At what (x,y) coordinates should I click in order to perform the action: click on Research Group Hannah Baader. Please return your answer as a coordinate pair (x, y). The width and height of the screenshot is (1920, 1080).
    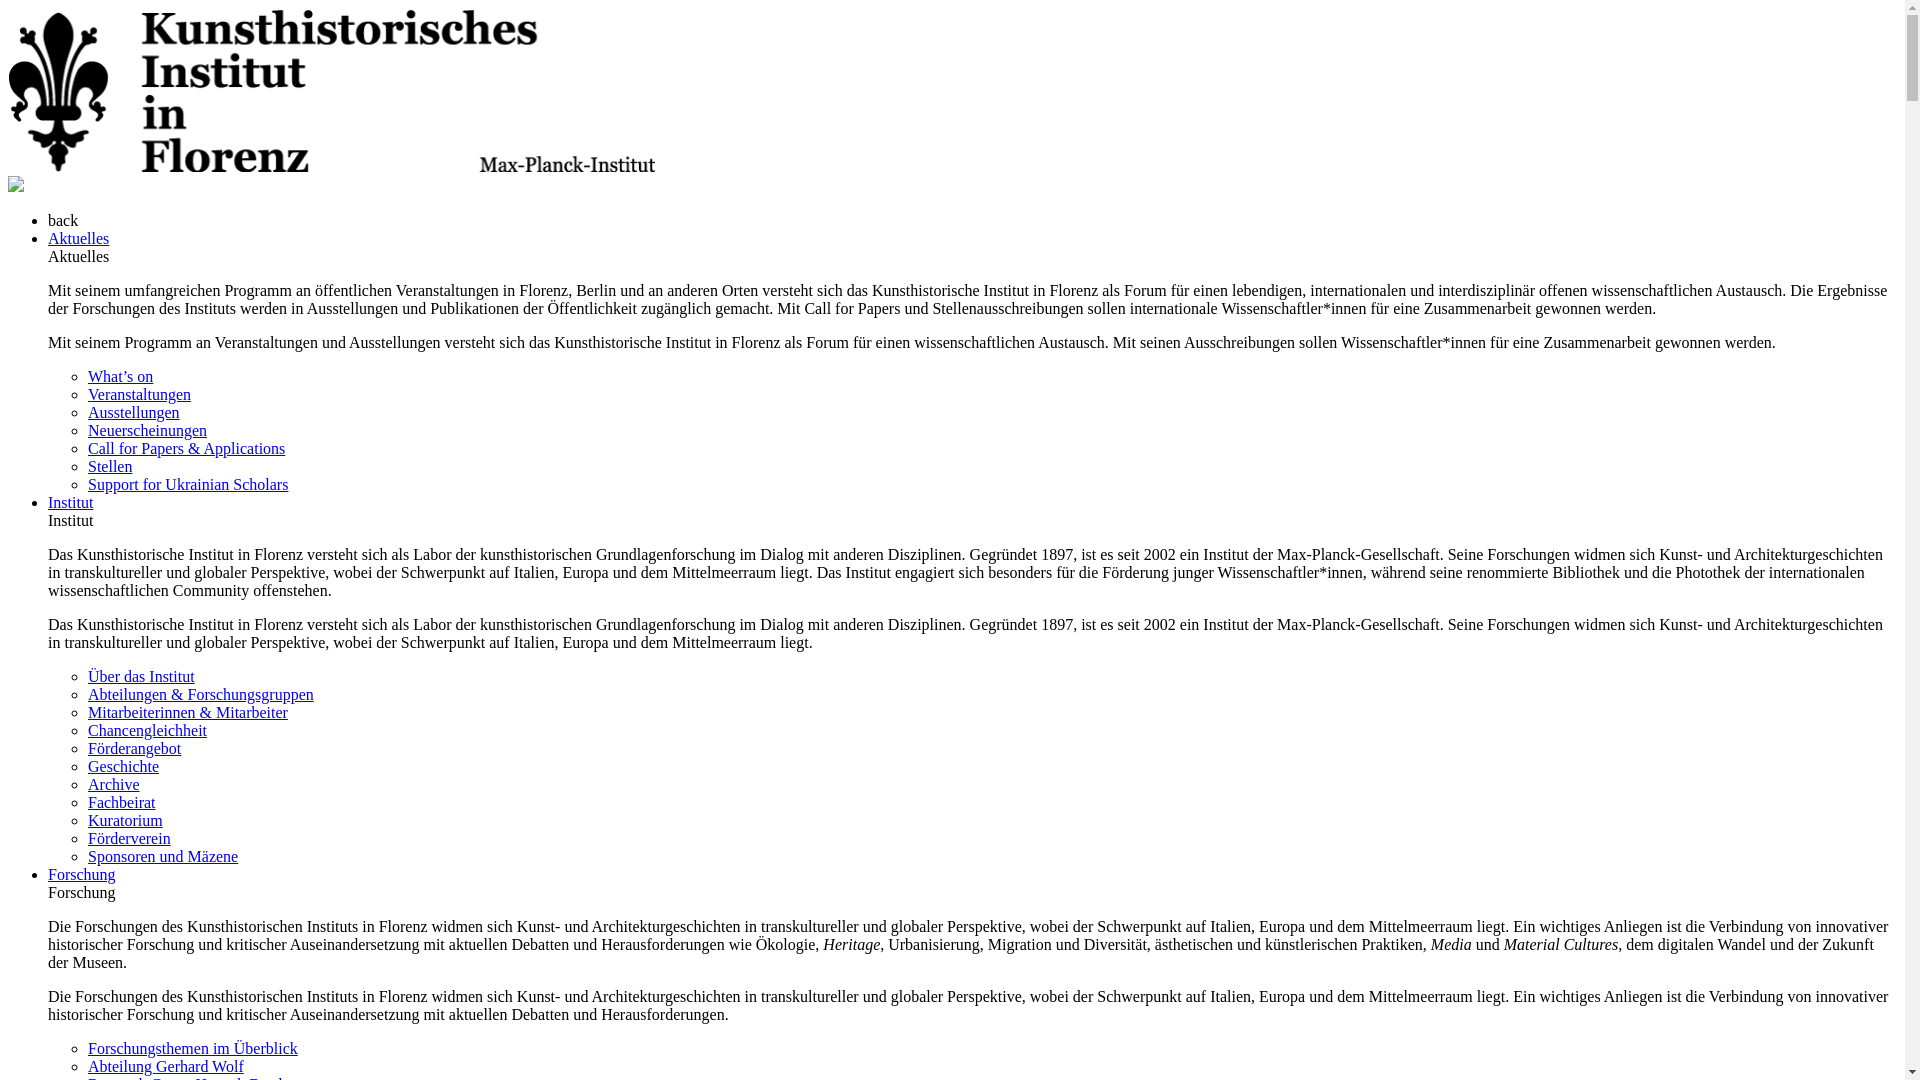
    Looking at the image, I should click on (192, 1078).